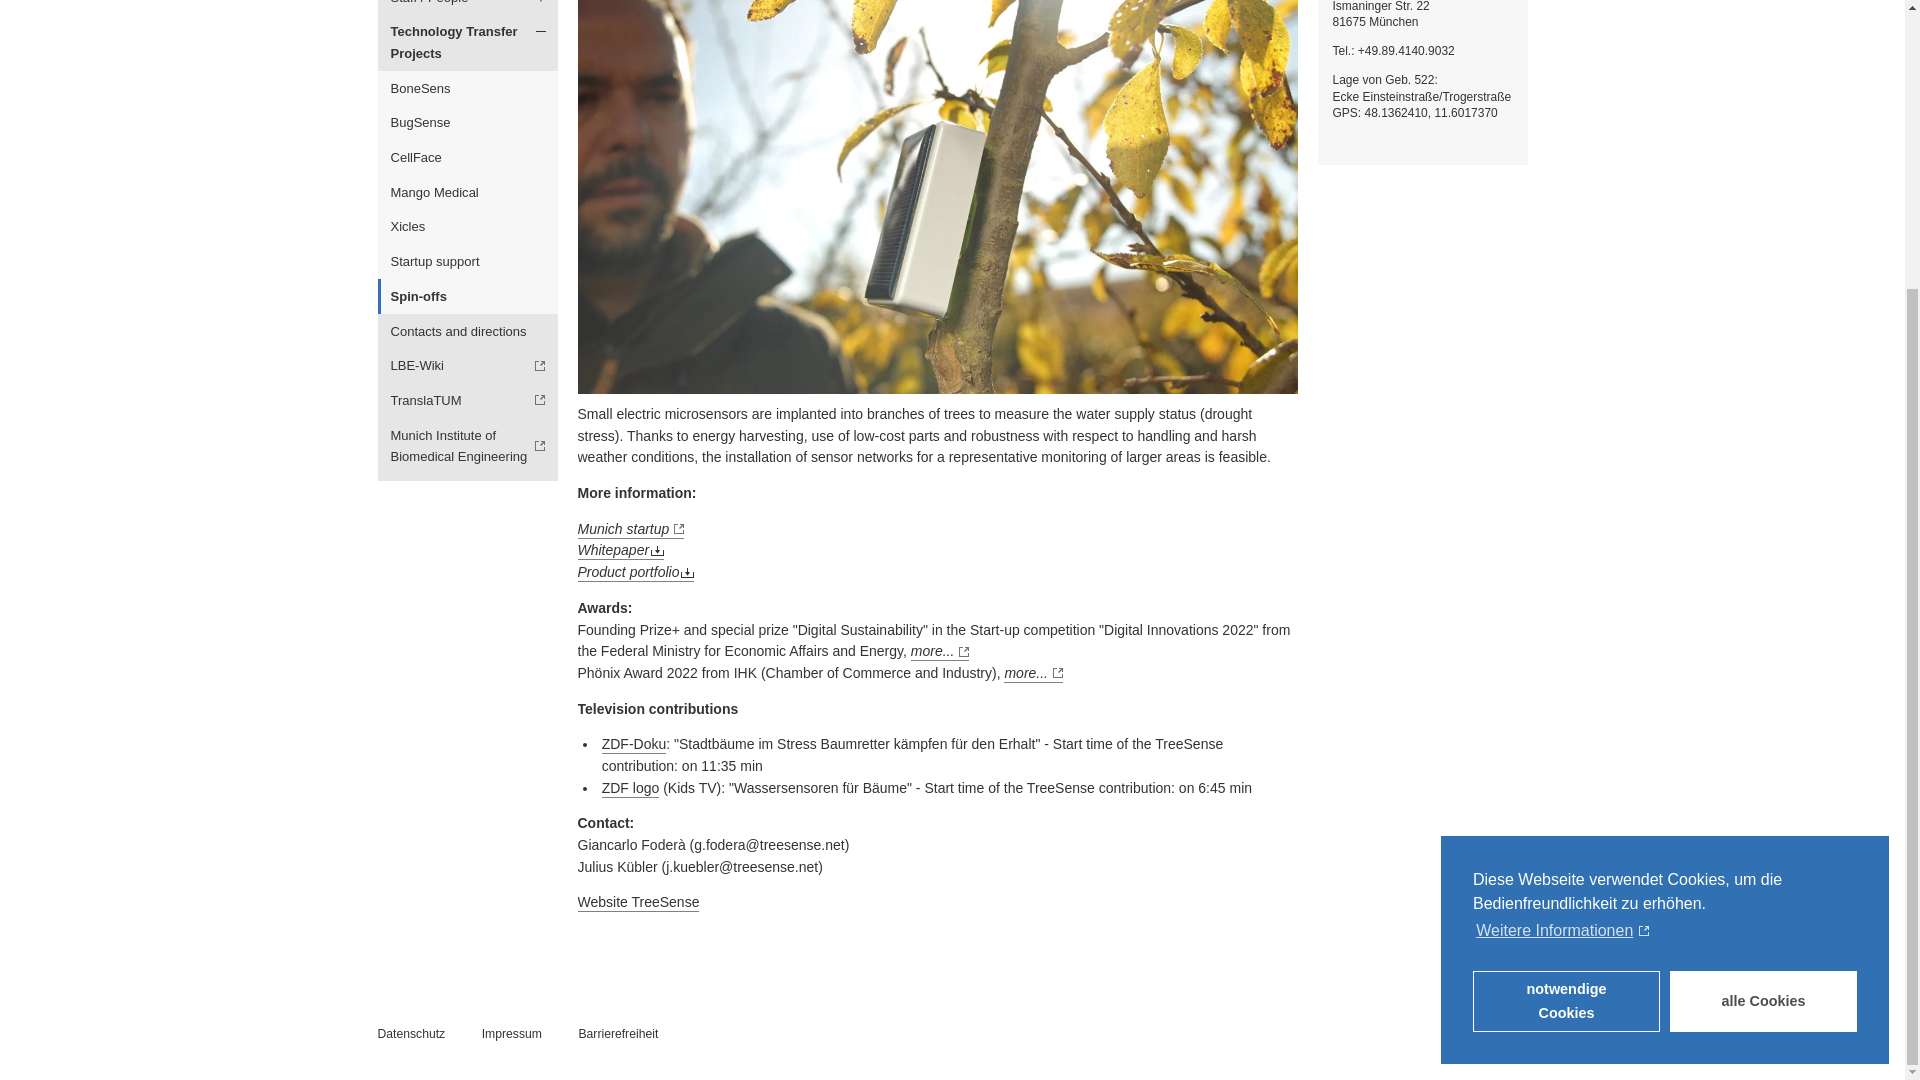  What do you see at coordinates (468, 158) in the screenshot?
I see `CellFace` at bounding box center [468, 158].